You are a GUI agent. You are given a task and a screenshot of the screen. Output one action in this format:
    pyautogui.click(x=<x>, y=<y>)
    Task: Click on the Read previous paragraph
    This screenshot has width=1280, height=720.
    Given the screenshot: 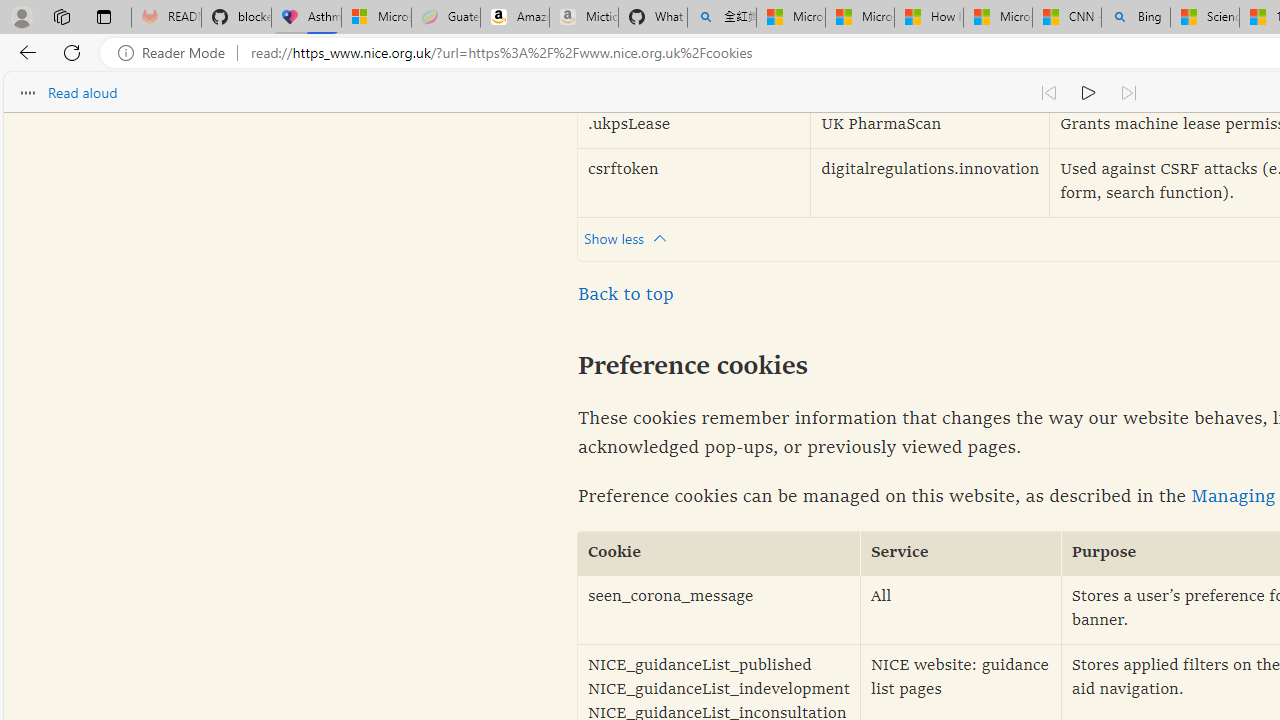 What is the action you would take?
    pyautogui.click(x=1048, y=92)
    